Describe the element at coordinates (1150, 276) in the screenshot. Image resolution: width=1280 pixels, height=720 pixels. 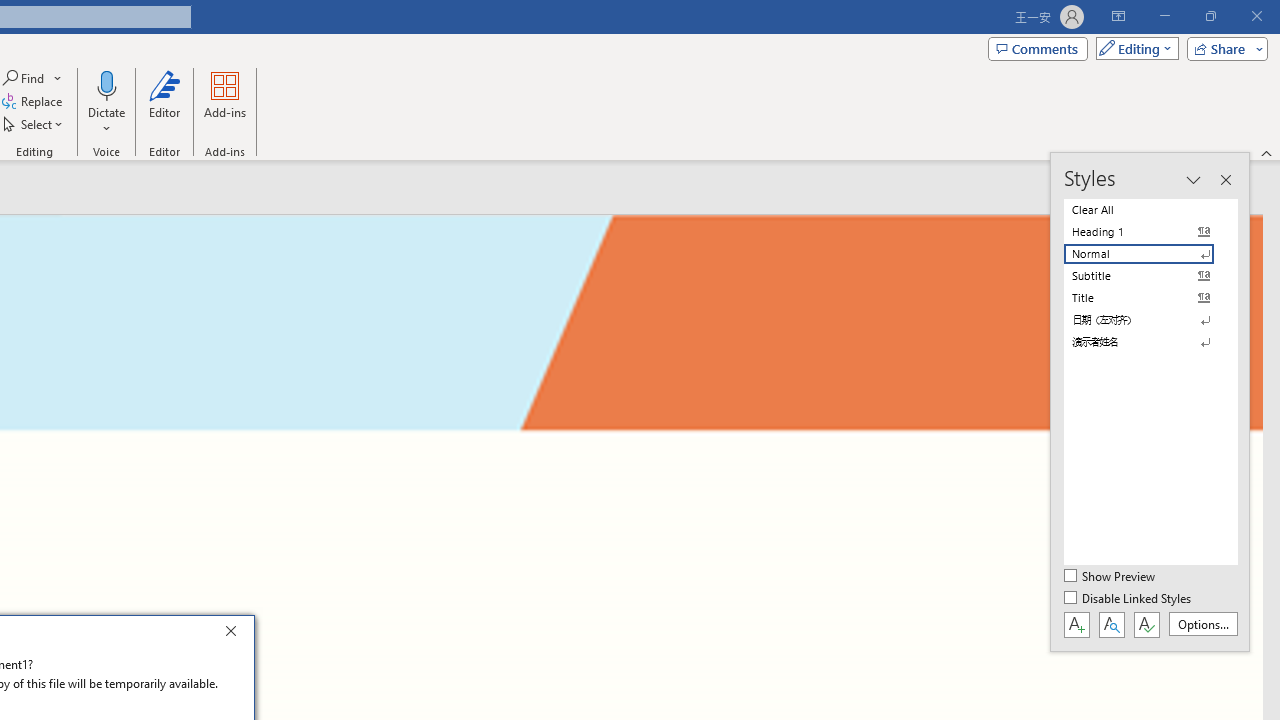
I see `Subtitle` at that location.